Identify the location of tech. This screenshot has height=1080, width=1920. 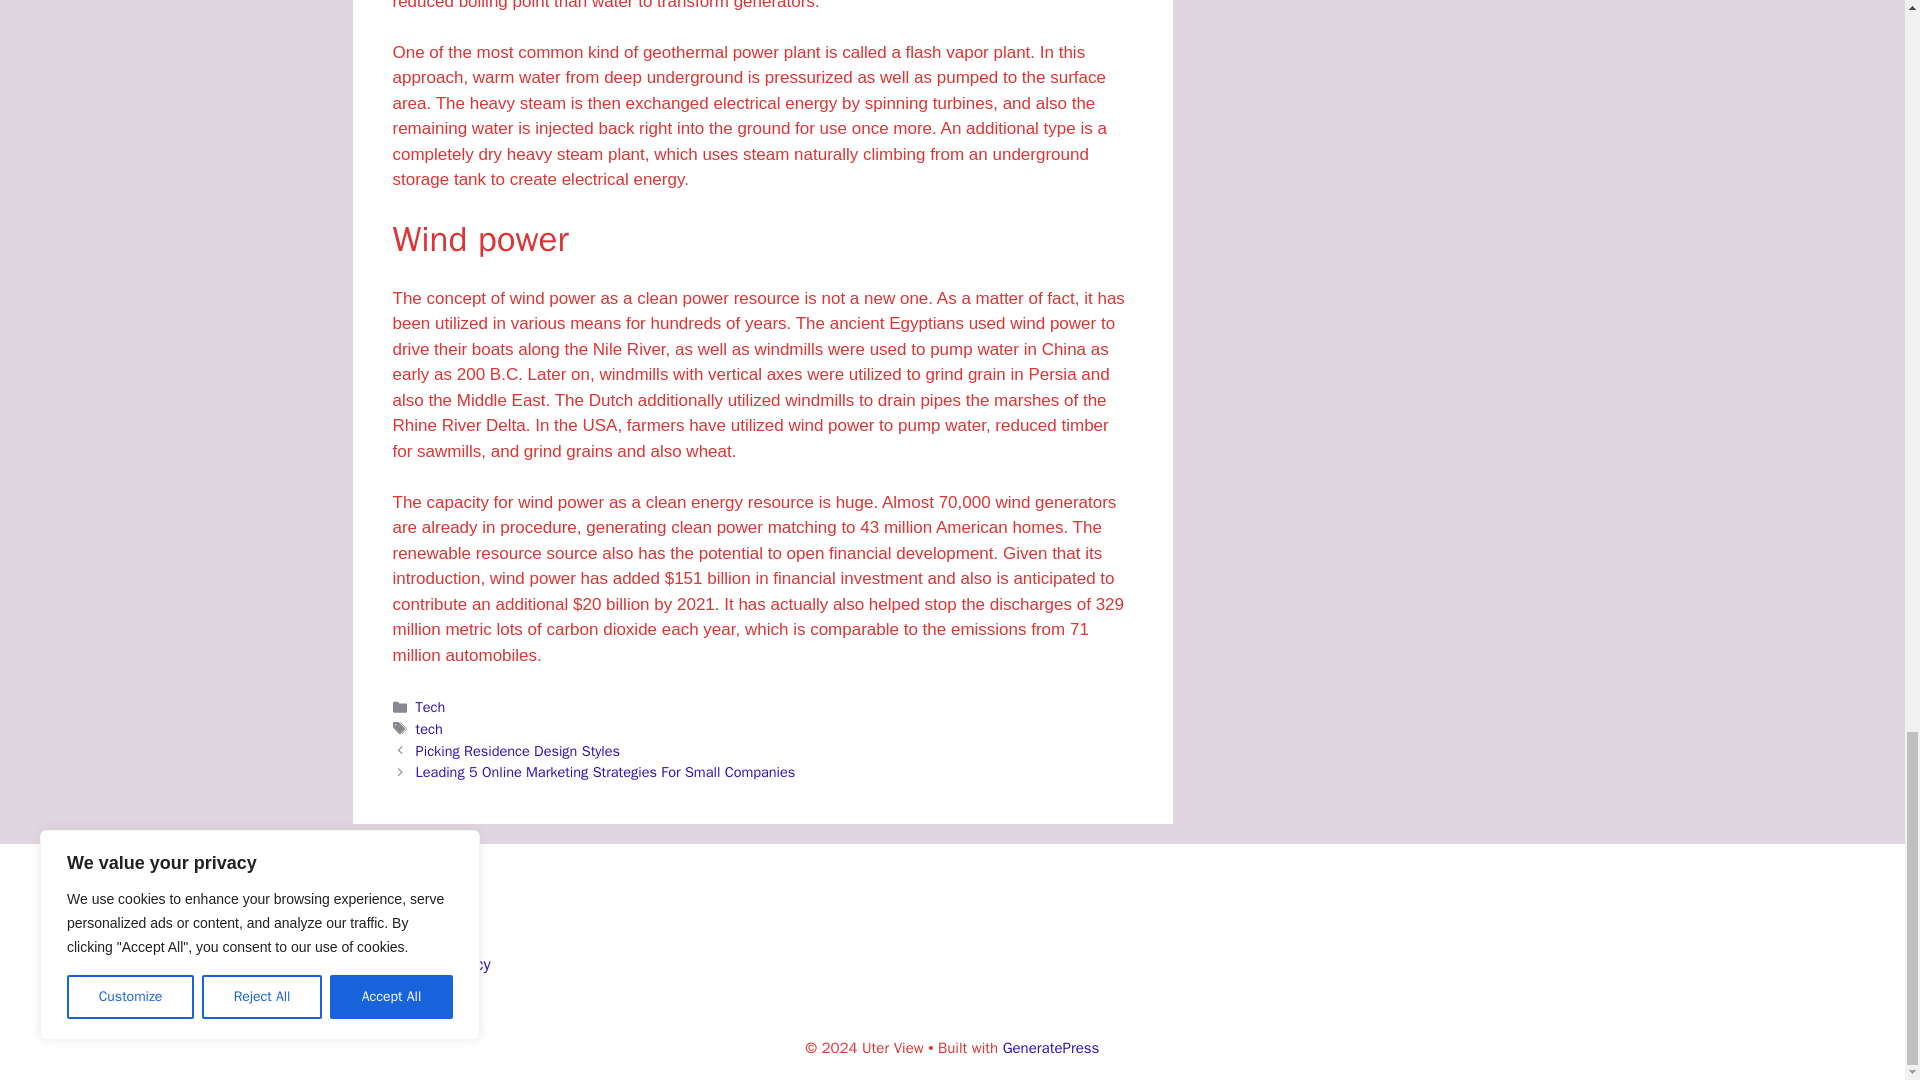
(430, 728).